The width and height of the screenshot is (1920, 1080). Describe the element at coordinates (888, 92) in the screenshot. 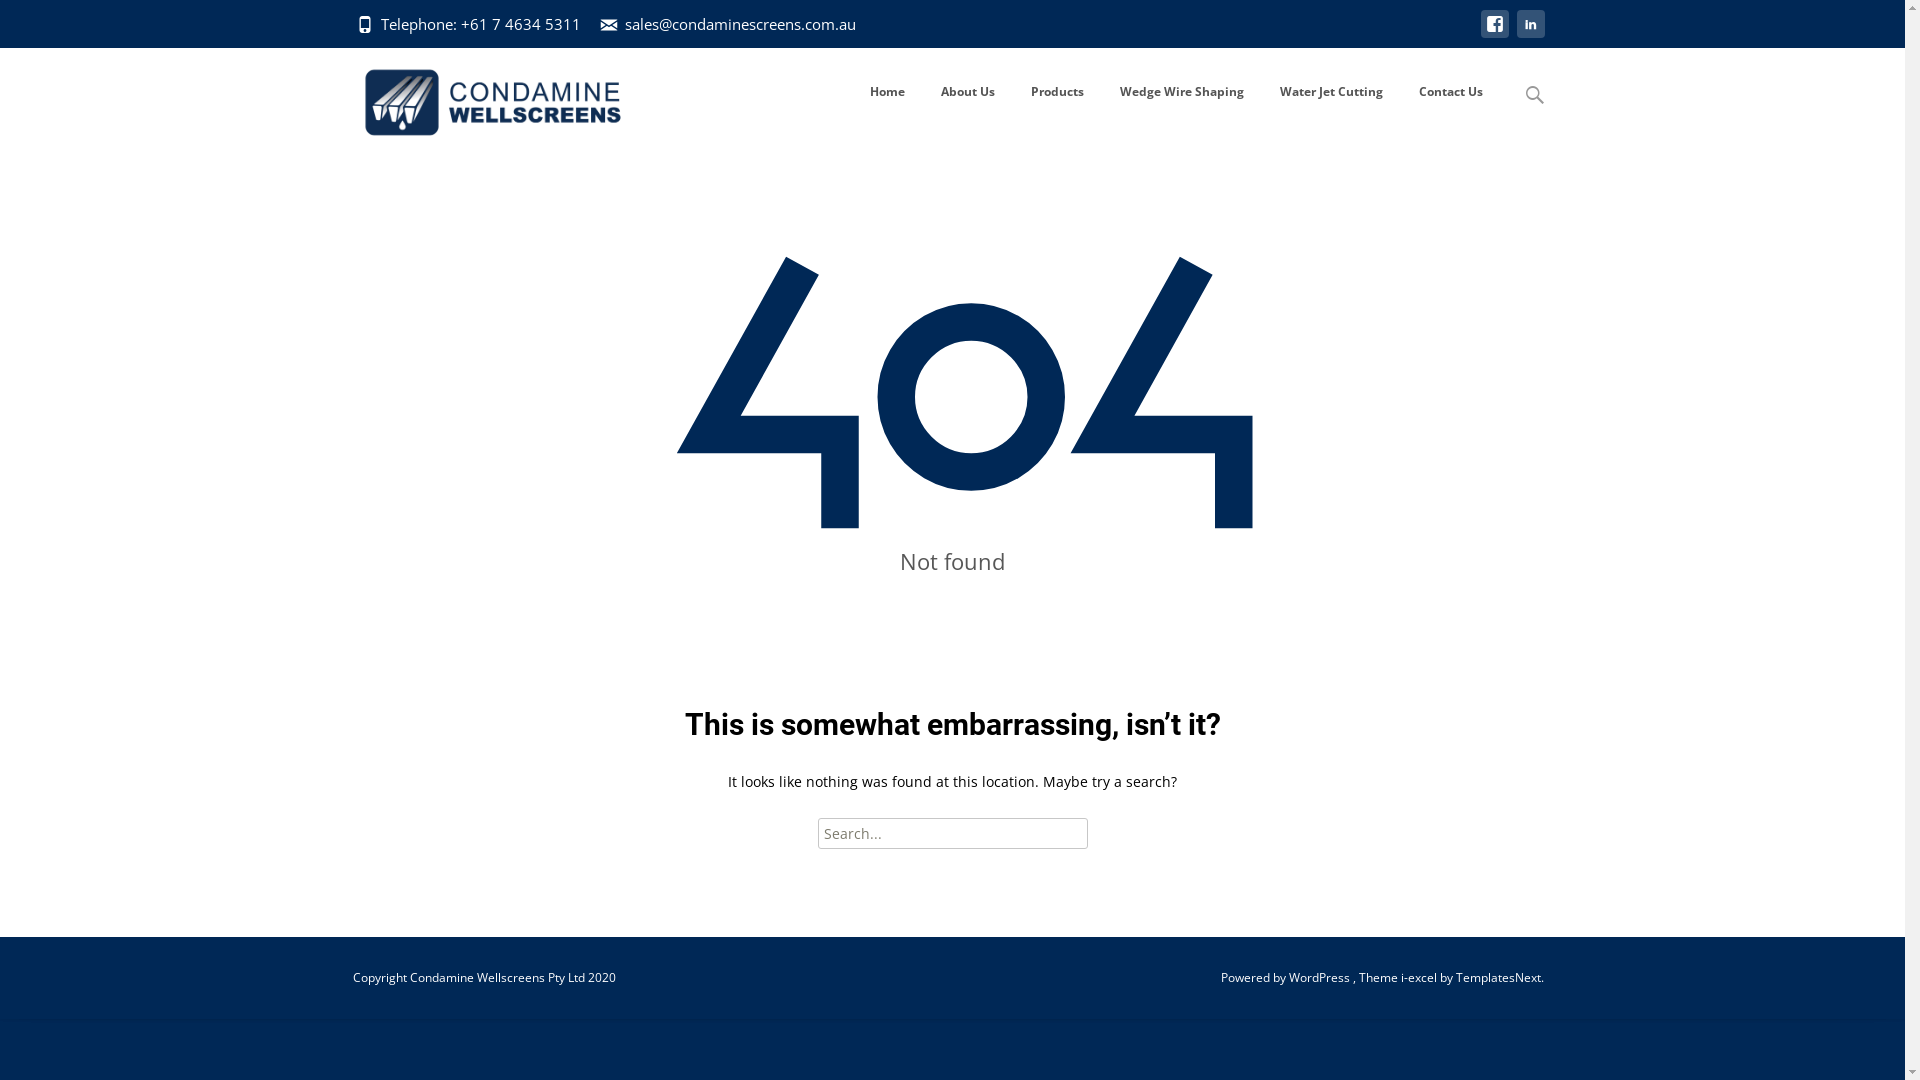

I see `Home` at that location.